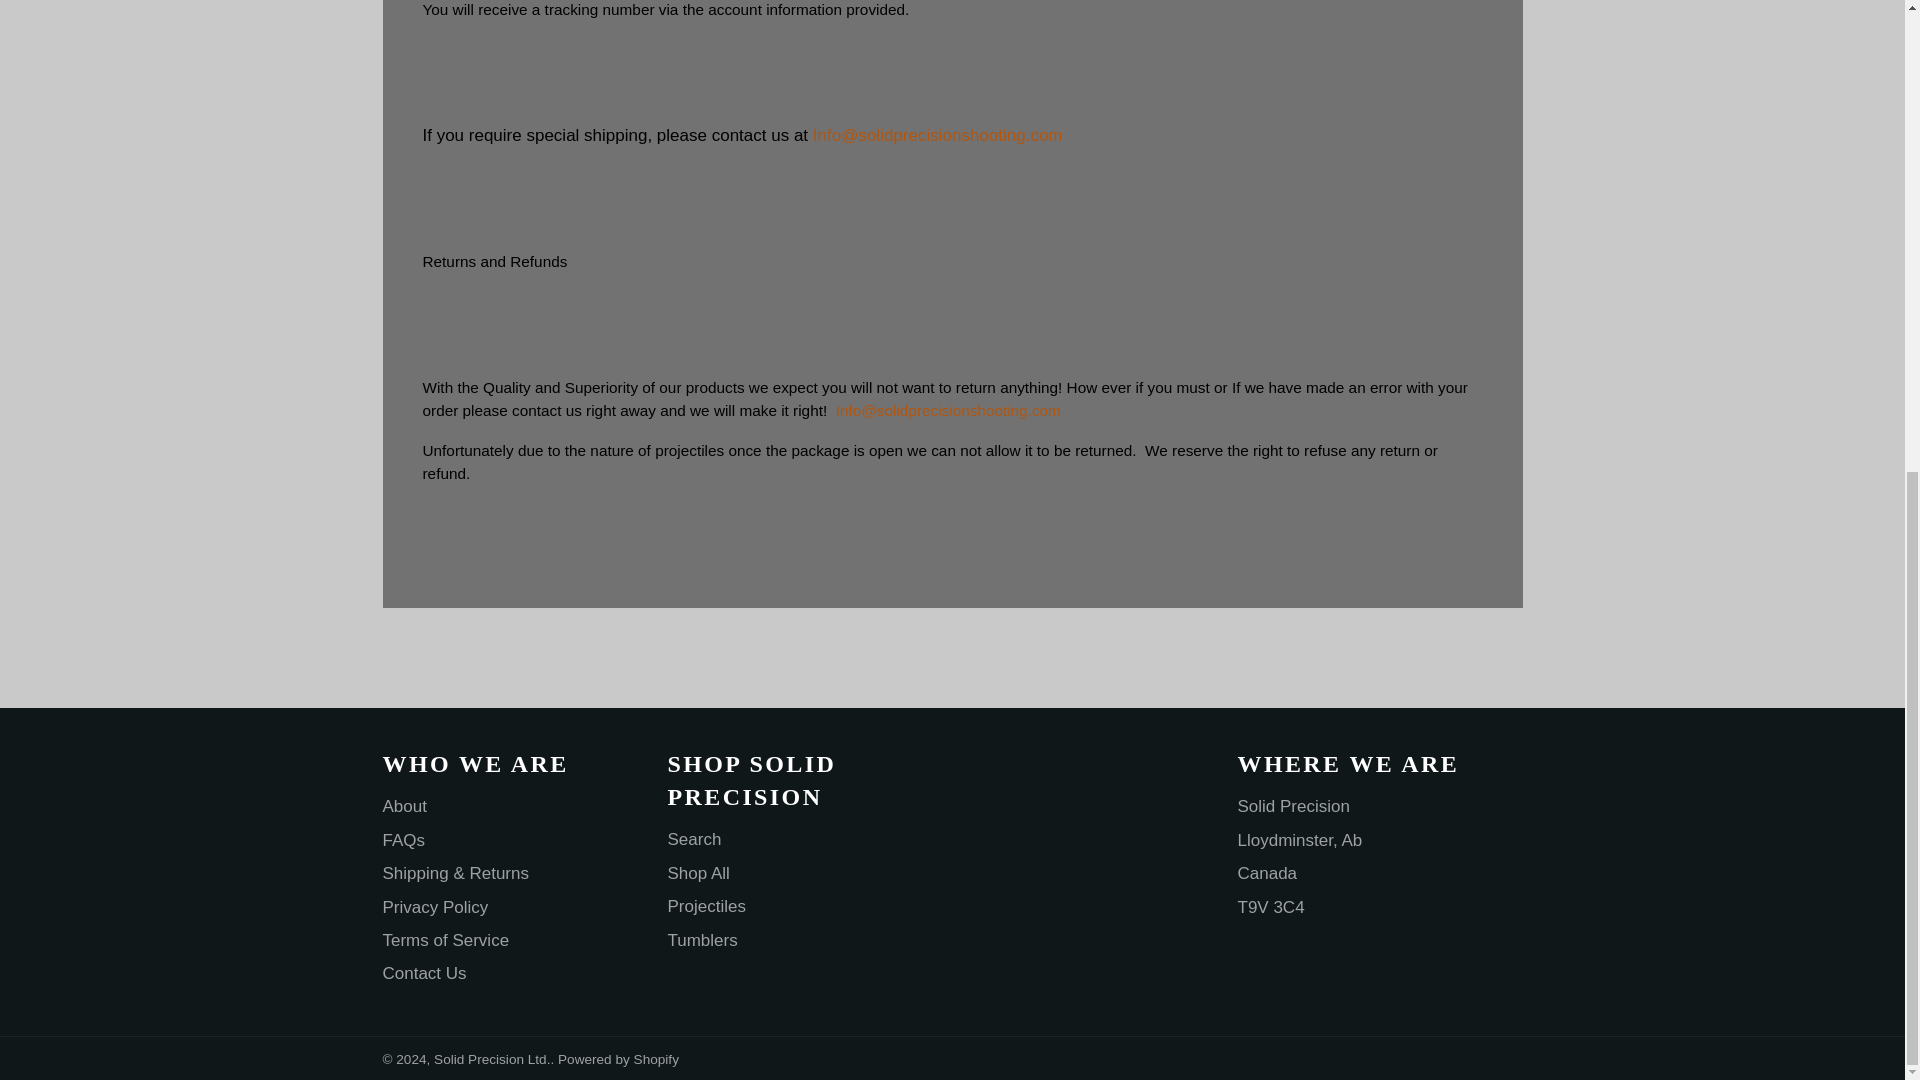 The height and width of the screenshot is (1080, 1920). What do you see at coordinates (694, 839) in the screenshot?
I see `Search` at bounding box center [694, 839].